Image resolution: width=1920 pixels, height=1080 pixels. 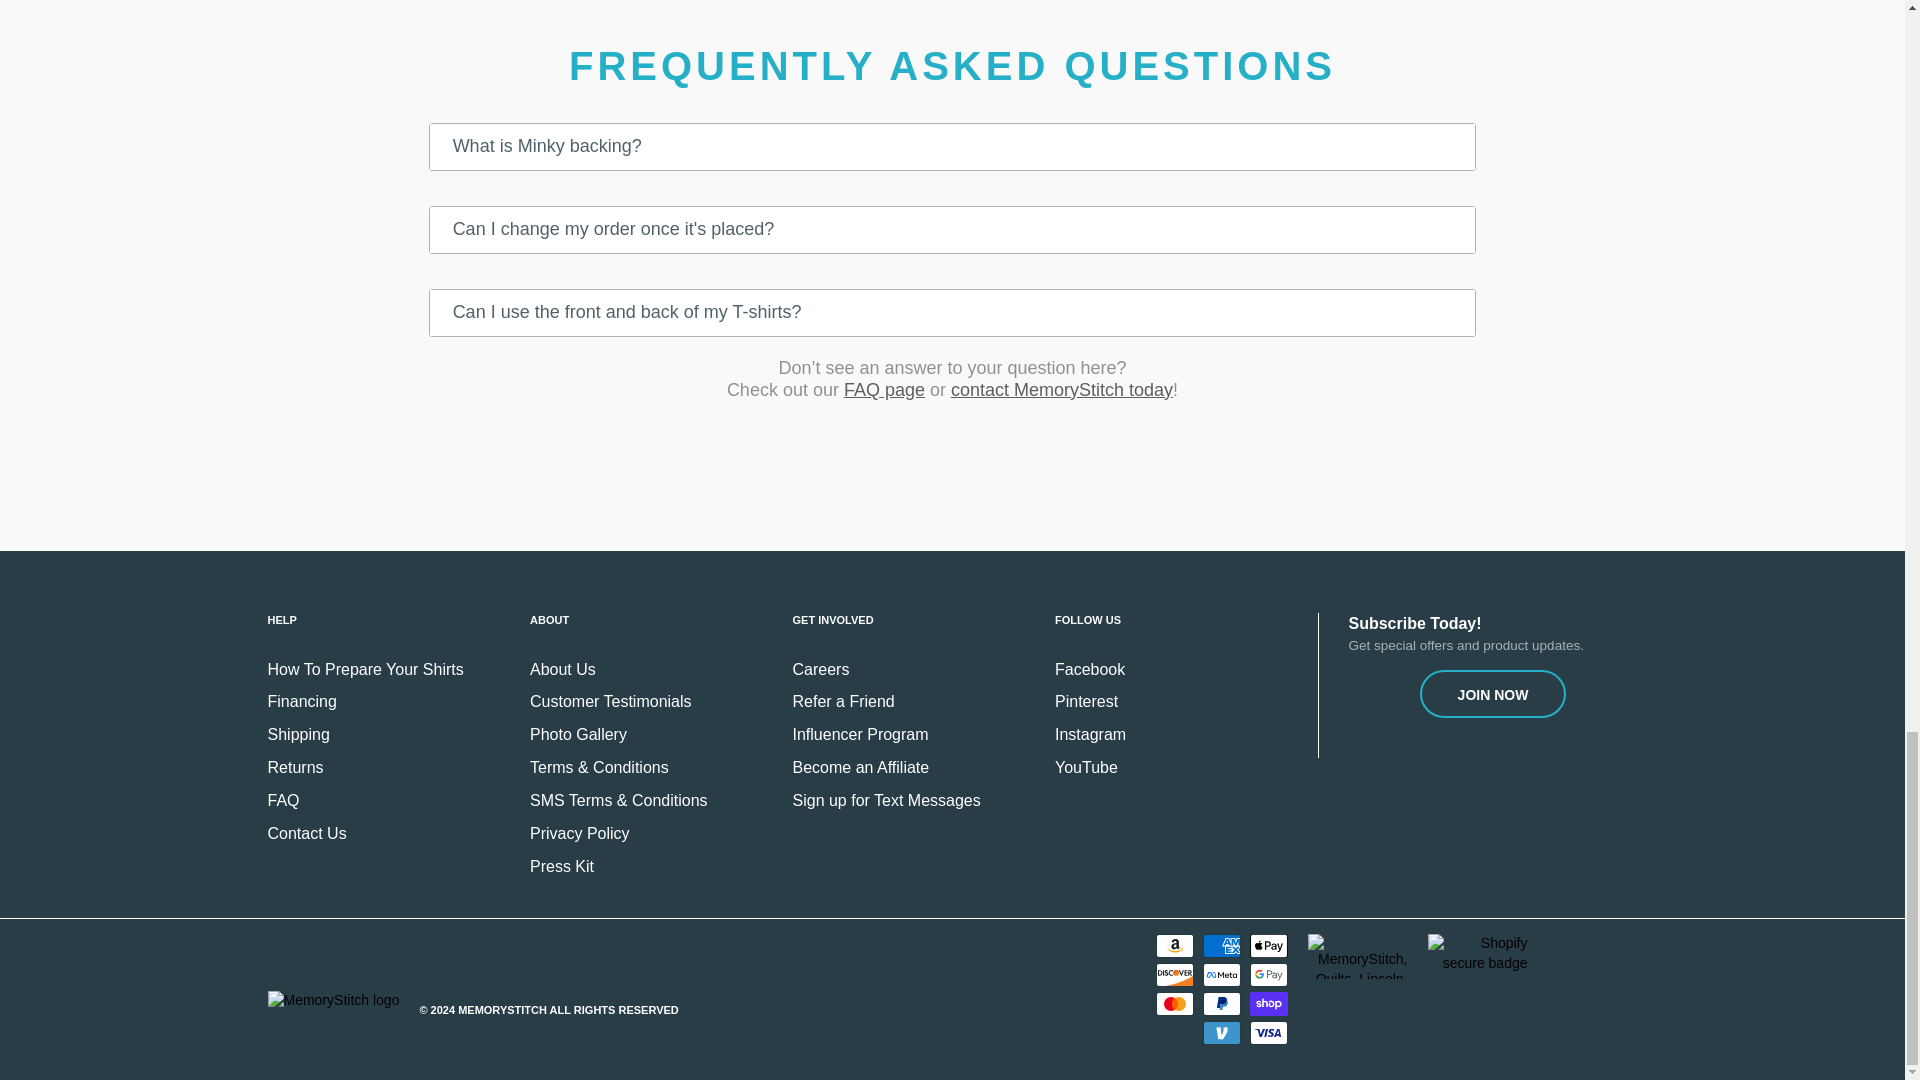 I want to click on This online store is secured by Shopify, so click(x=1478, y=954).